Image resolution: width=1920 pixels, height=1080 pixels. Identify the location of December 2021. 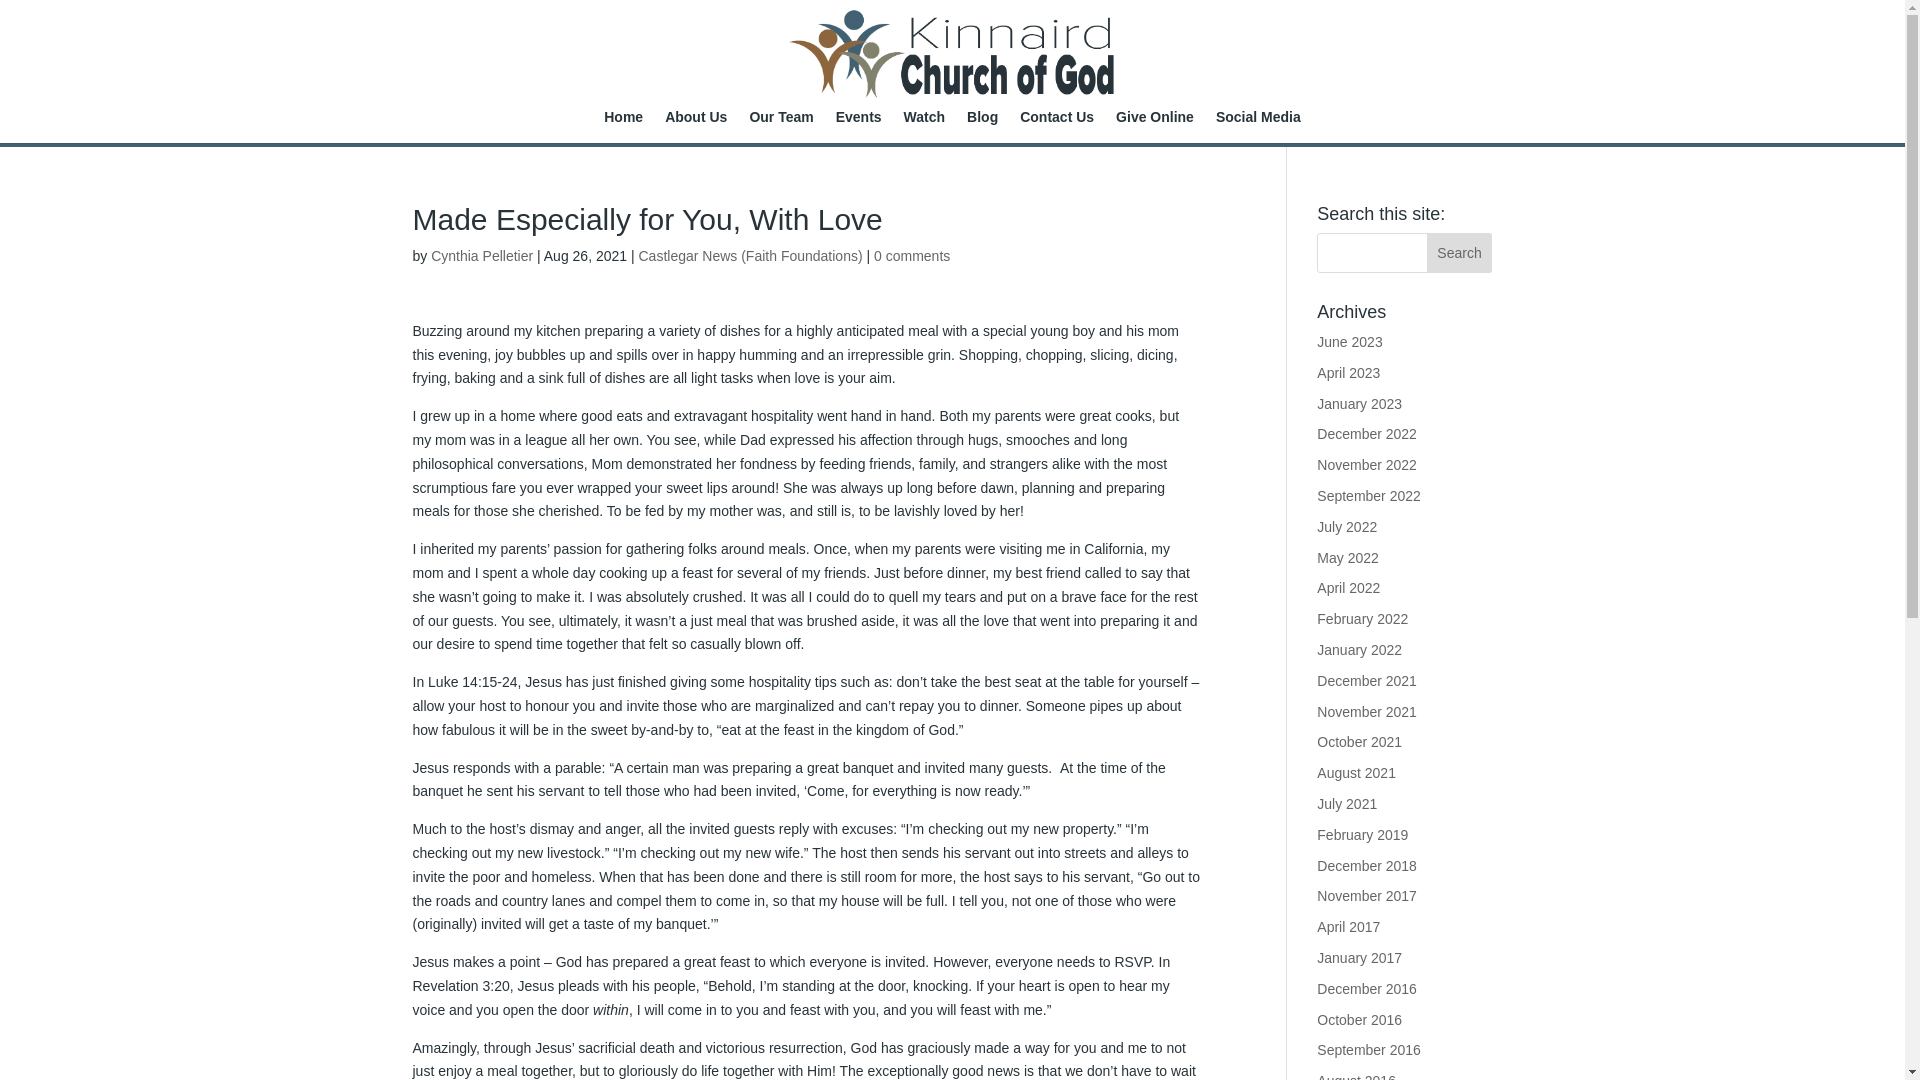
(1366, 680).